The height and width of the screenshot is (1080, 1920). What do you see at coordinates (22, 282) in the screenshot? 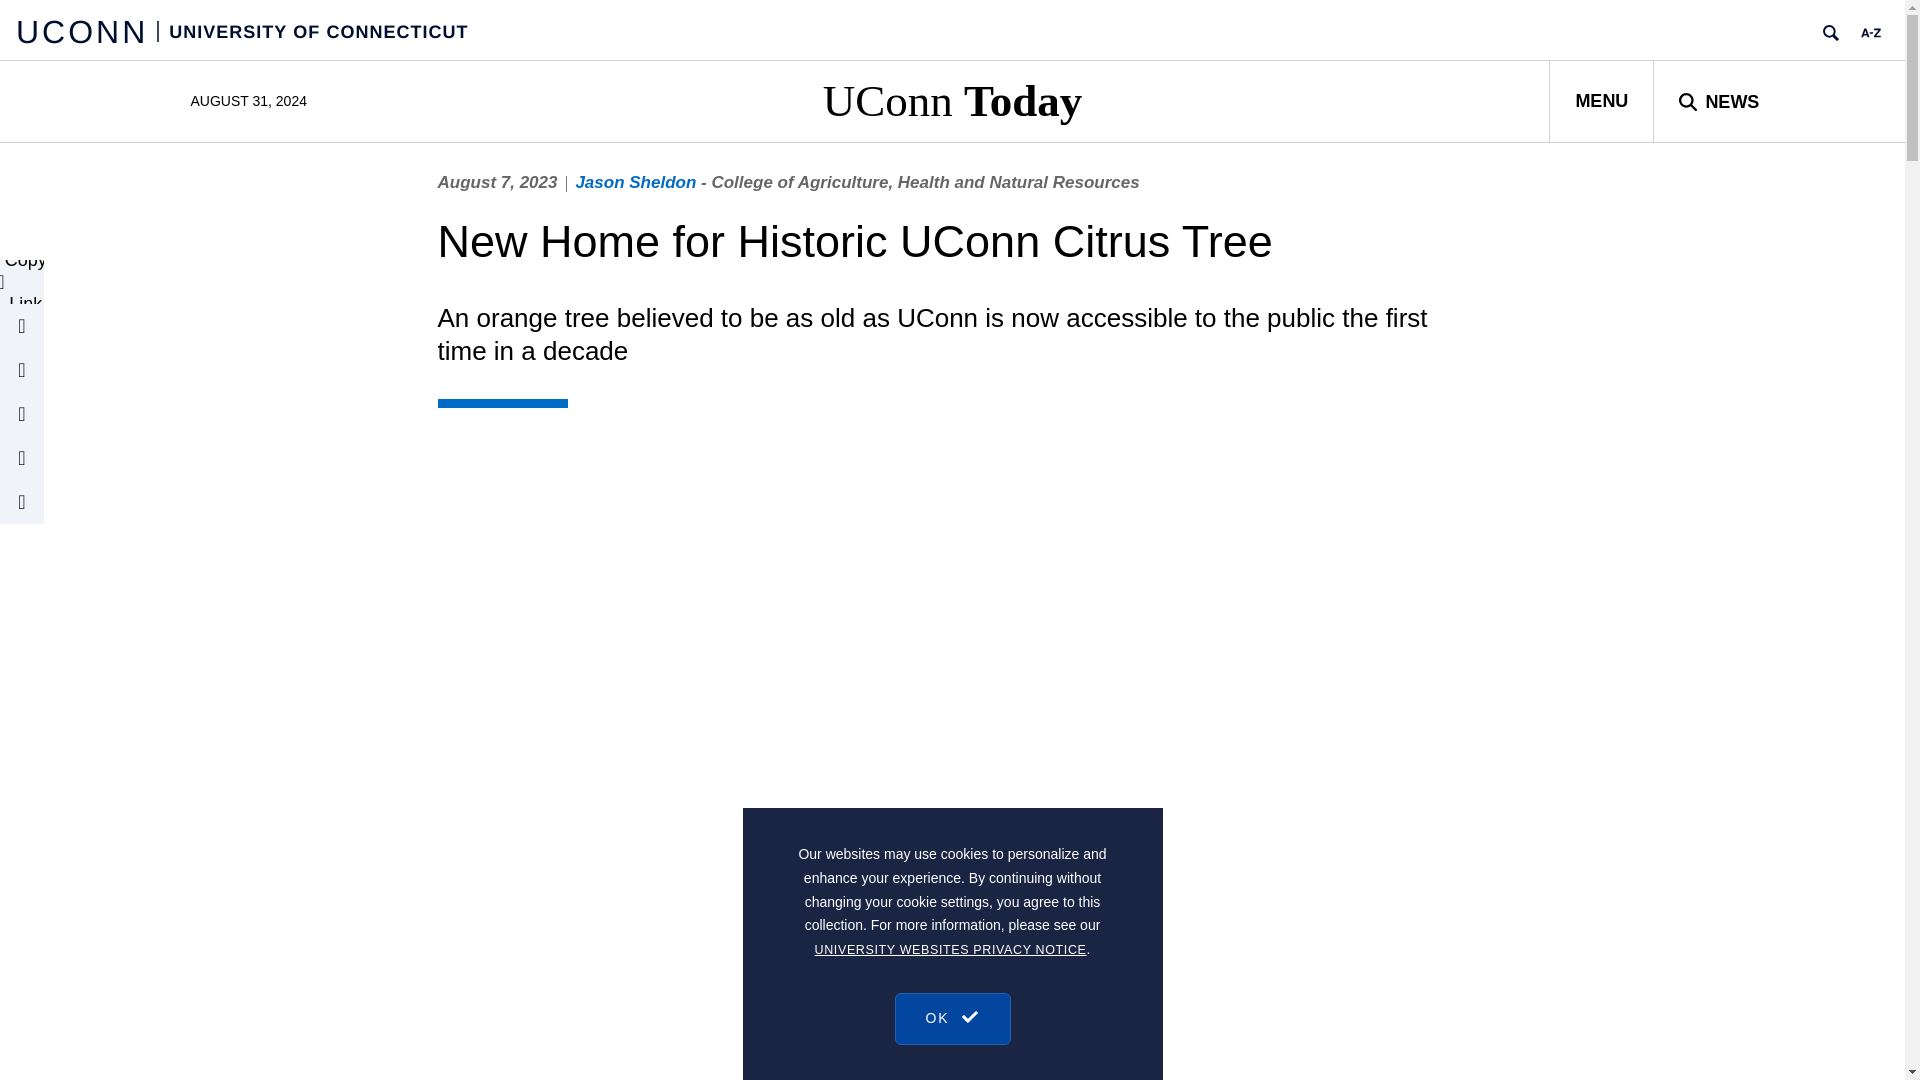
I see `Copy Link` at bounding box center [22, 282].